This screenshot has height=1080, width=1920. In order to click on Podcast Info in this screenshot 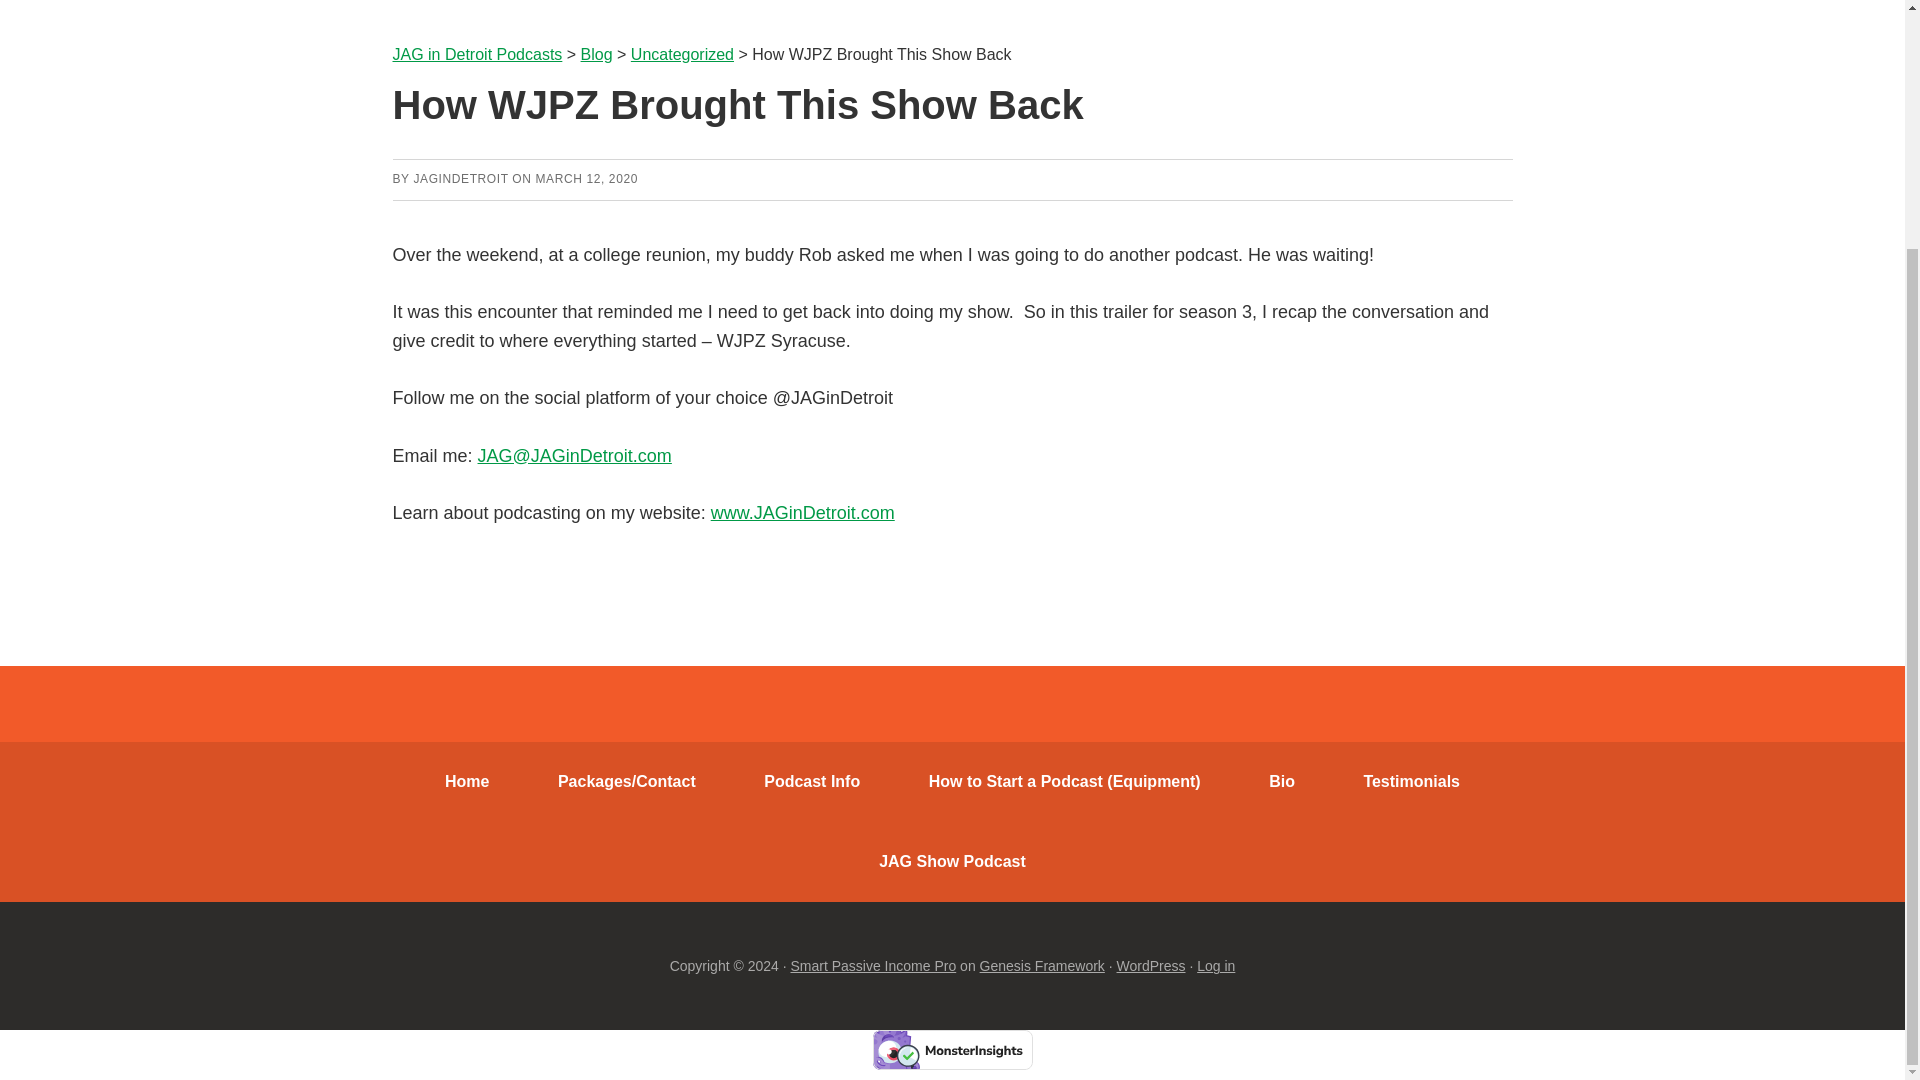, I will do `click(812, 781)`.